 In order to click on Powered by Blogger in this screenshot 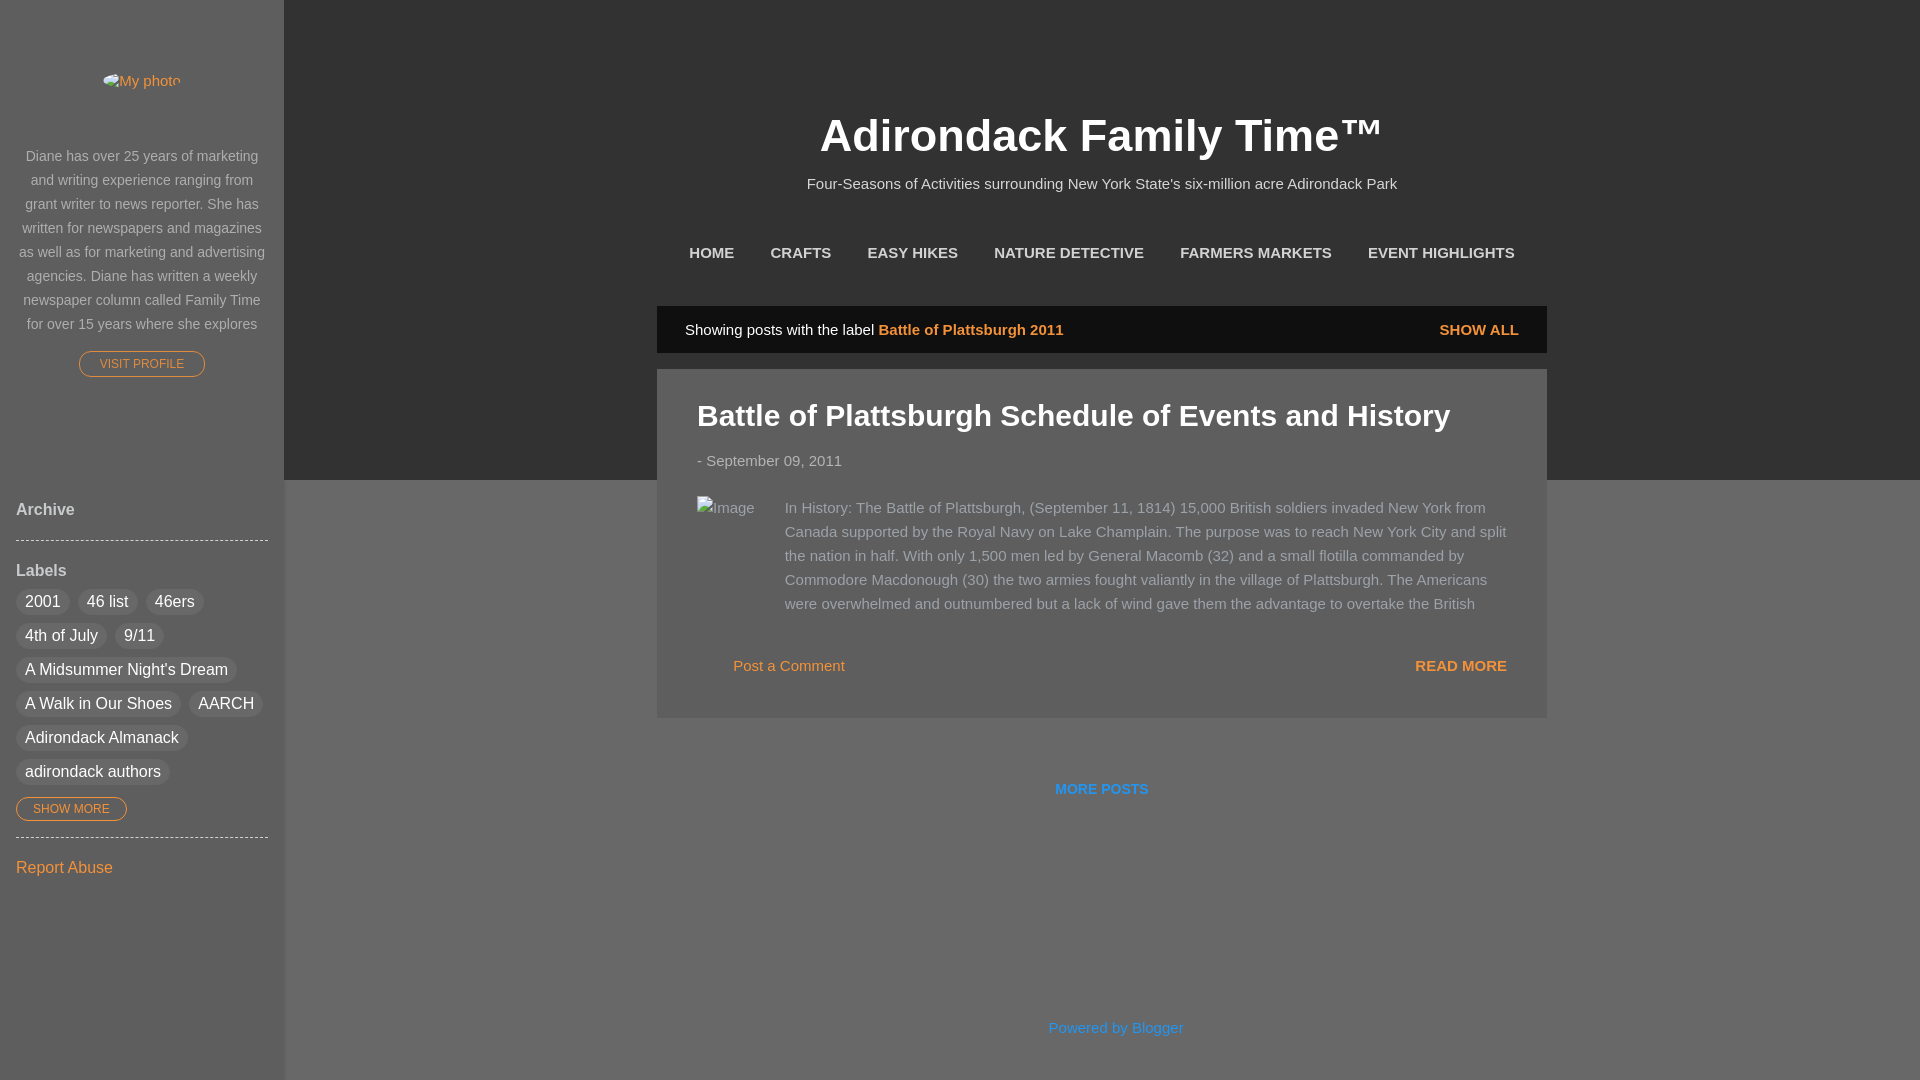, I will do `click(1100, 1027)`.